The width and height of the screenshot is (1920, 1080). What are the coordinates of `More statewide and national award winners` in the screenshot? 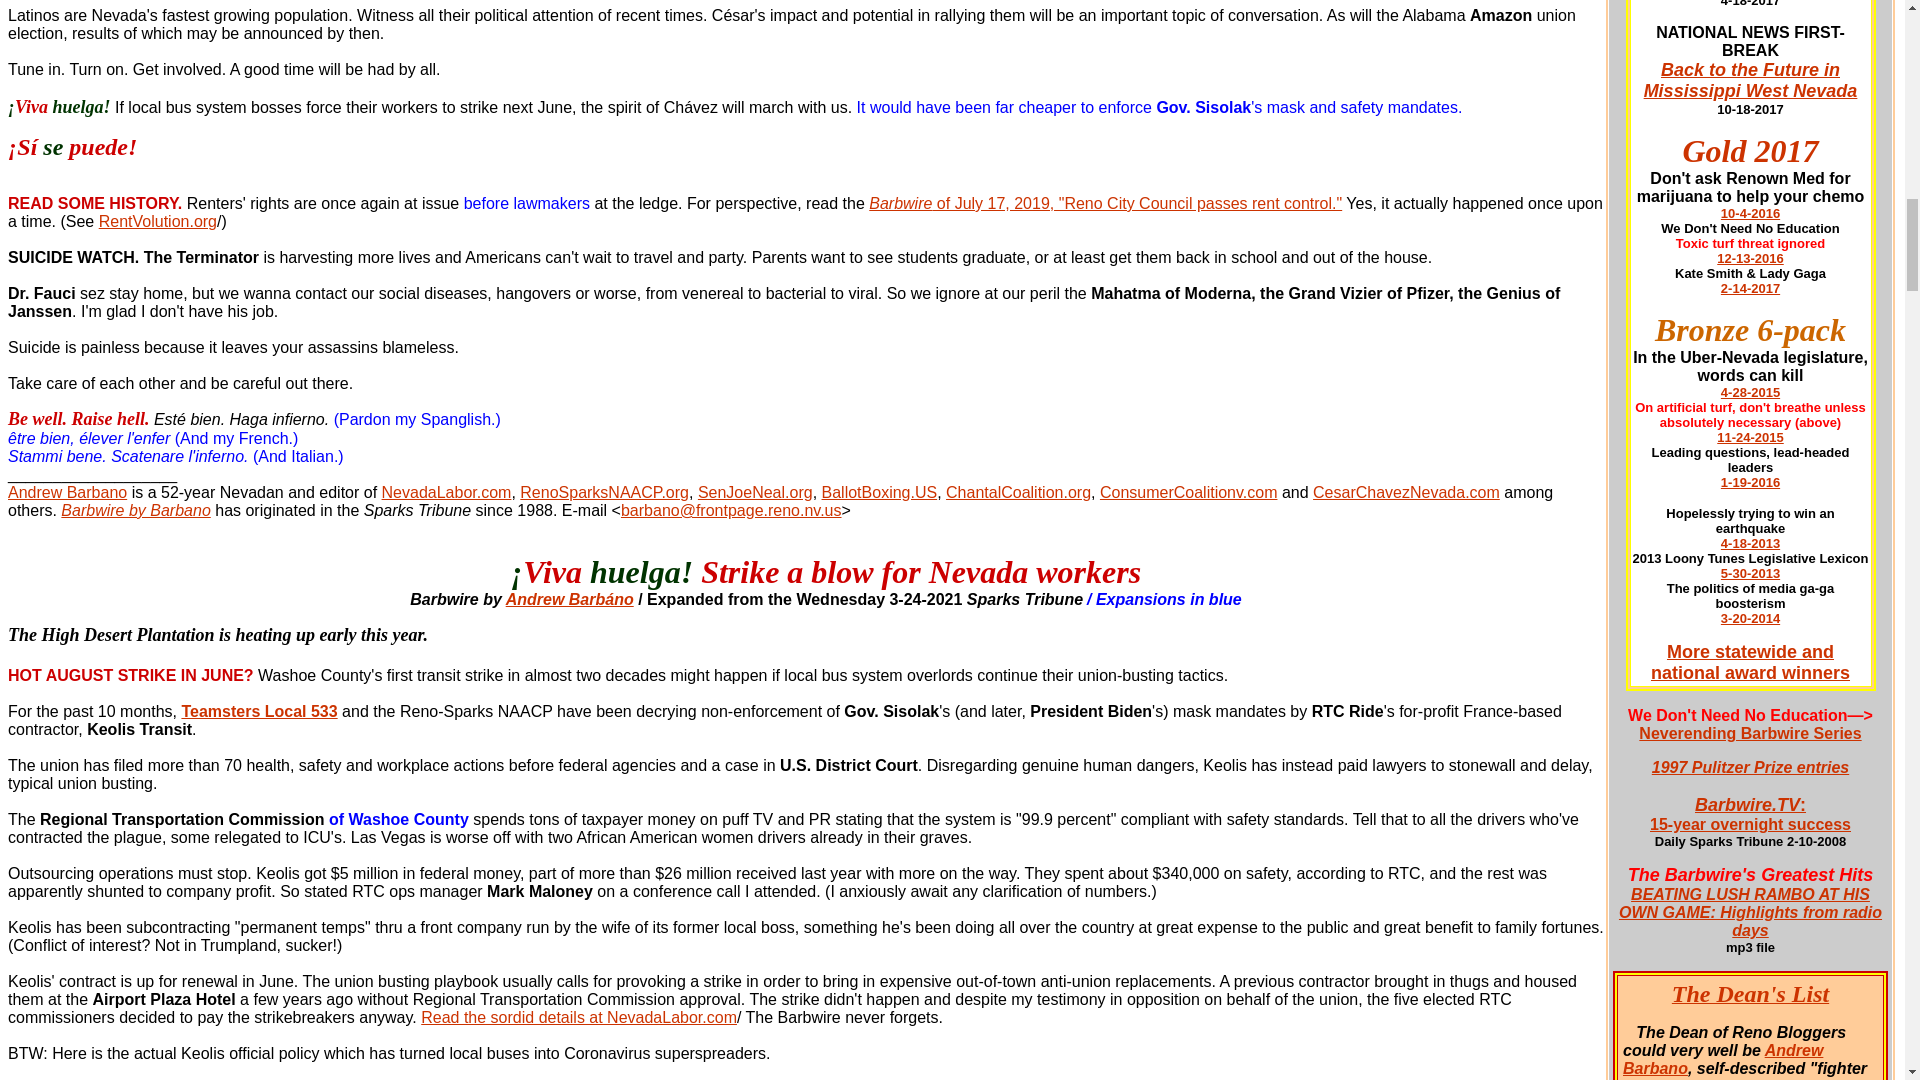 It's located at (1750, 662).